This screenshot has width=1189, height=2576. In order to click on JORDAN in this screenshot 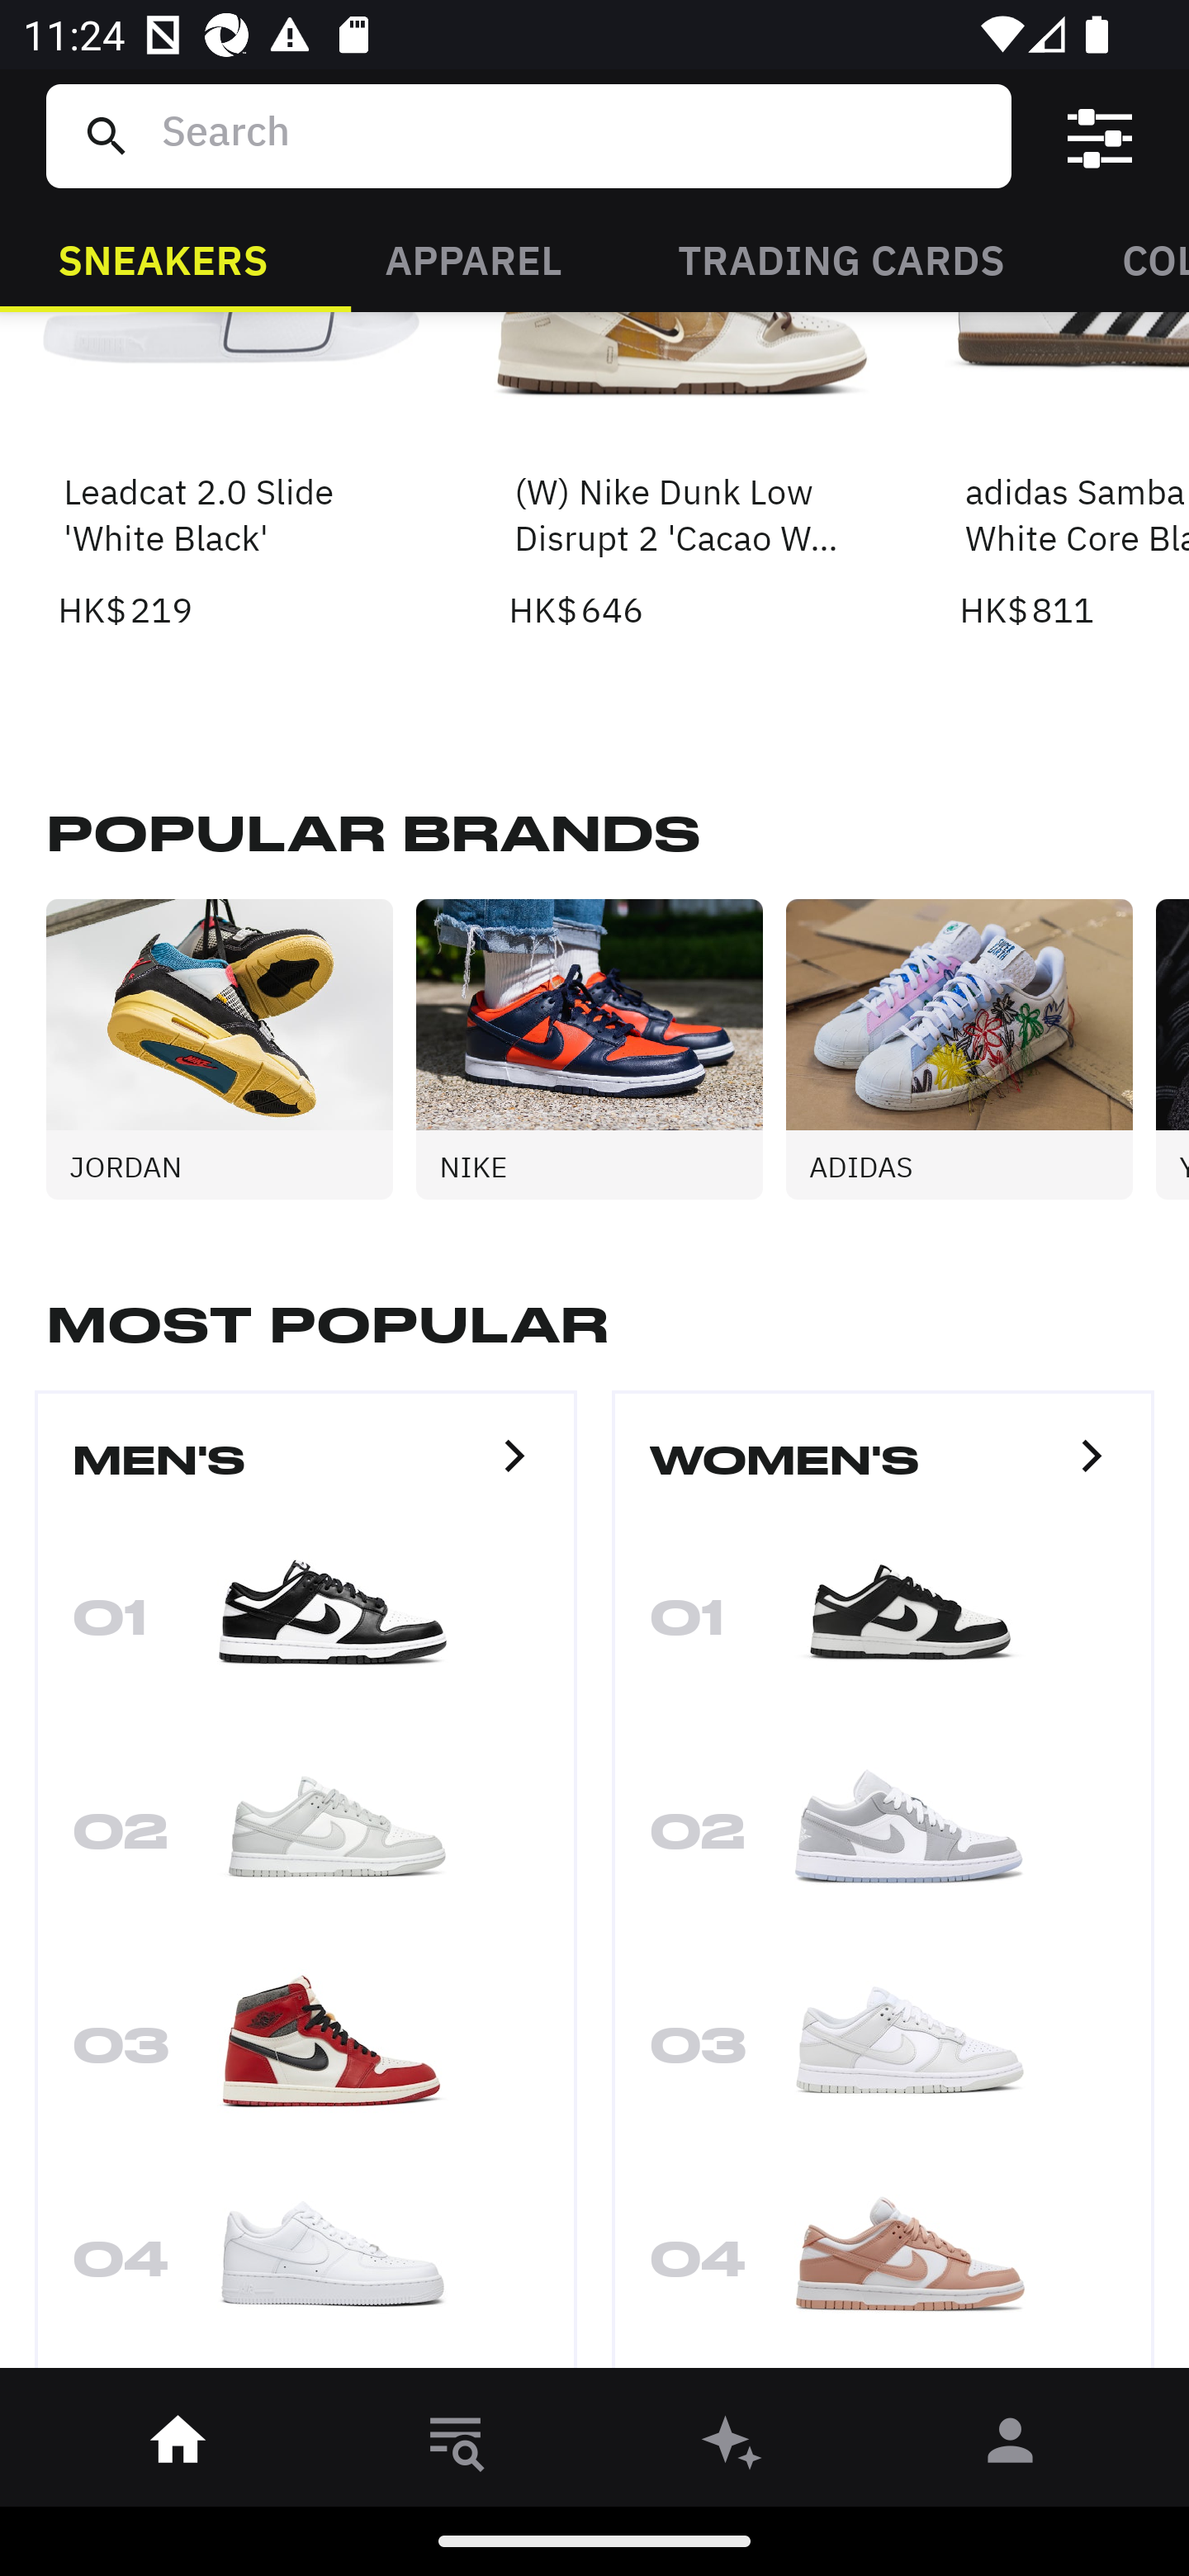, I will do `click(231, 1049)`.